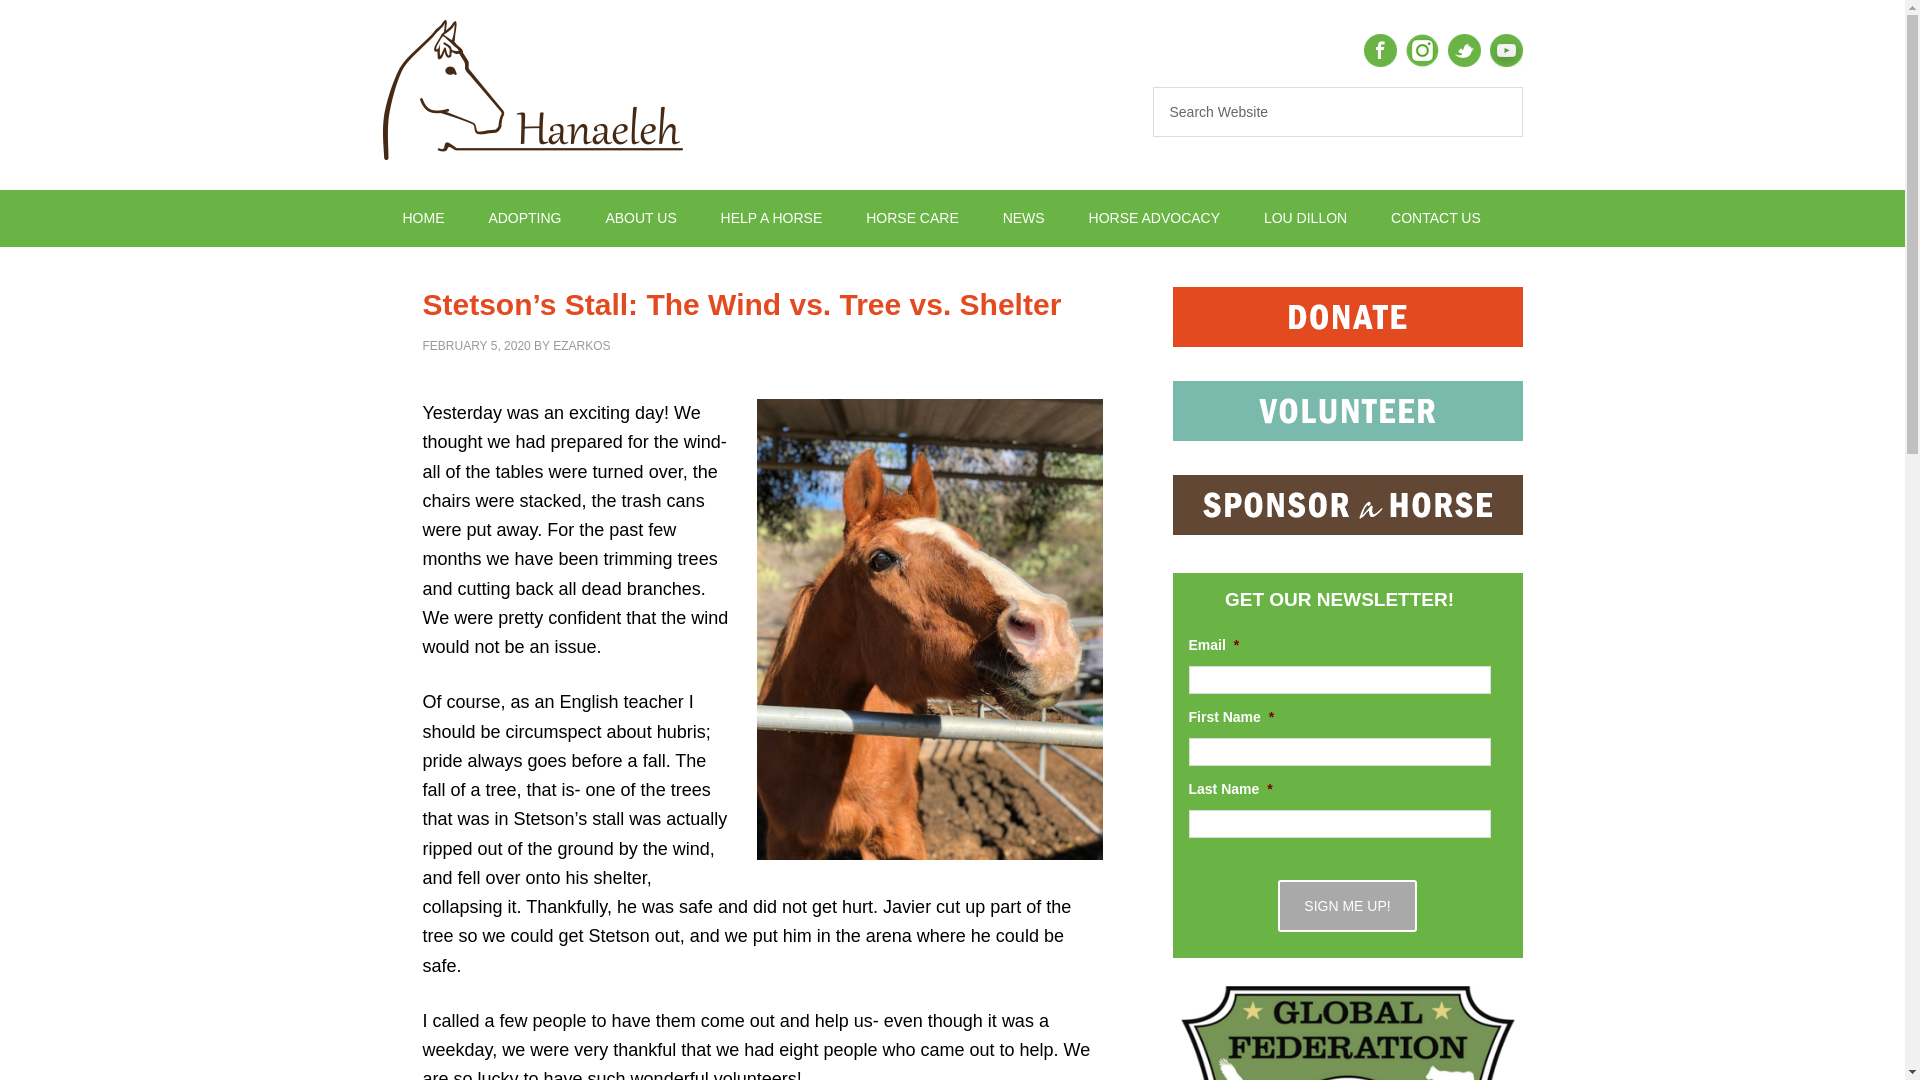 This screenshot has width=1920, height=1080. Describe the element at coordinates (912, 218) in the screenshot. I see `HORSE CARE` at that location.